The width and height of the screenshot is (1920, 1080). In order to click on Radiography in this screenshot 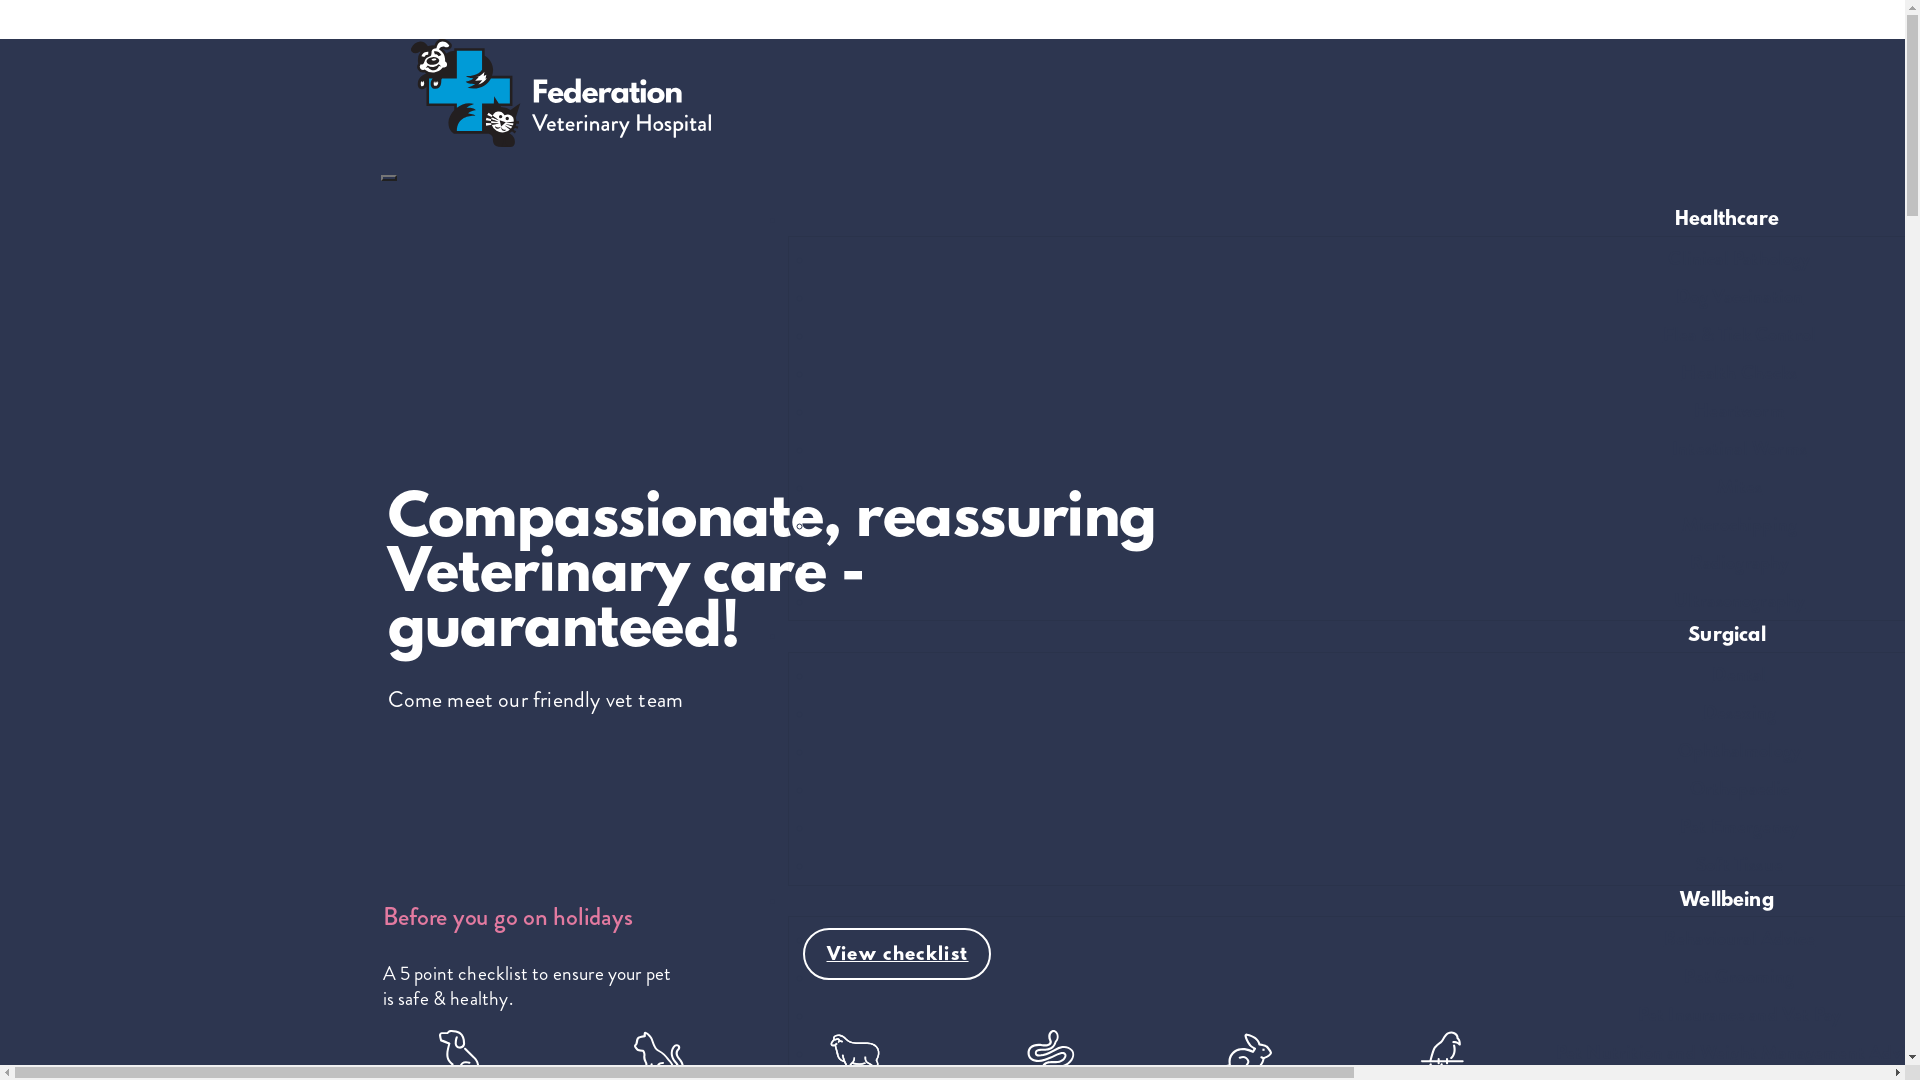, I will do `click(1740, 563)`.